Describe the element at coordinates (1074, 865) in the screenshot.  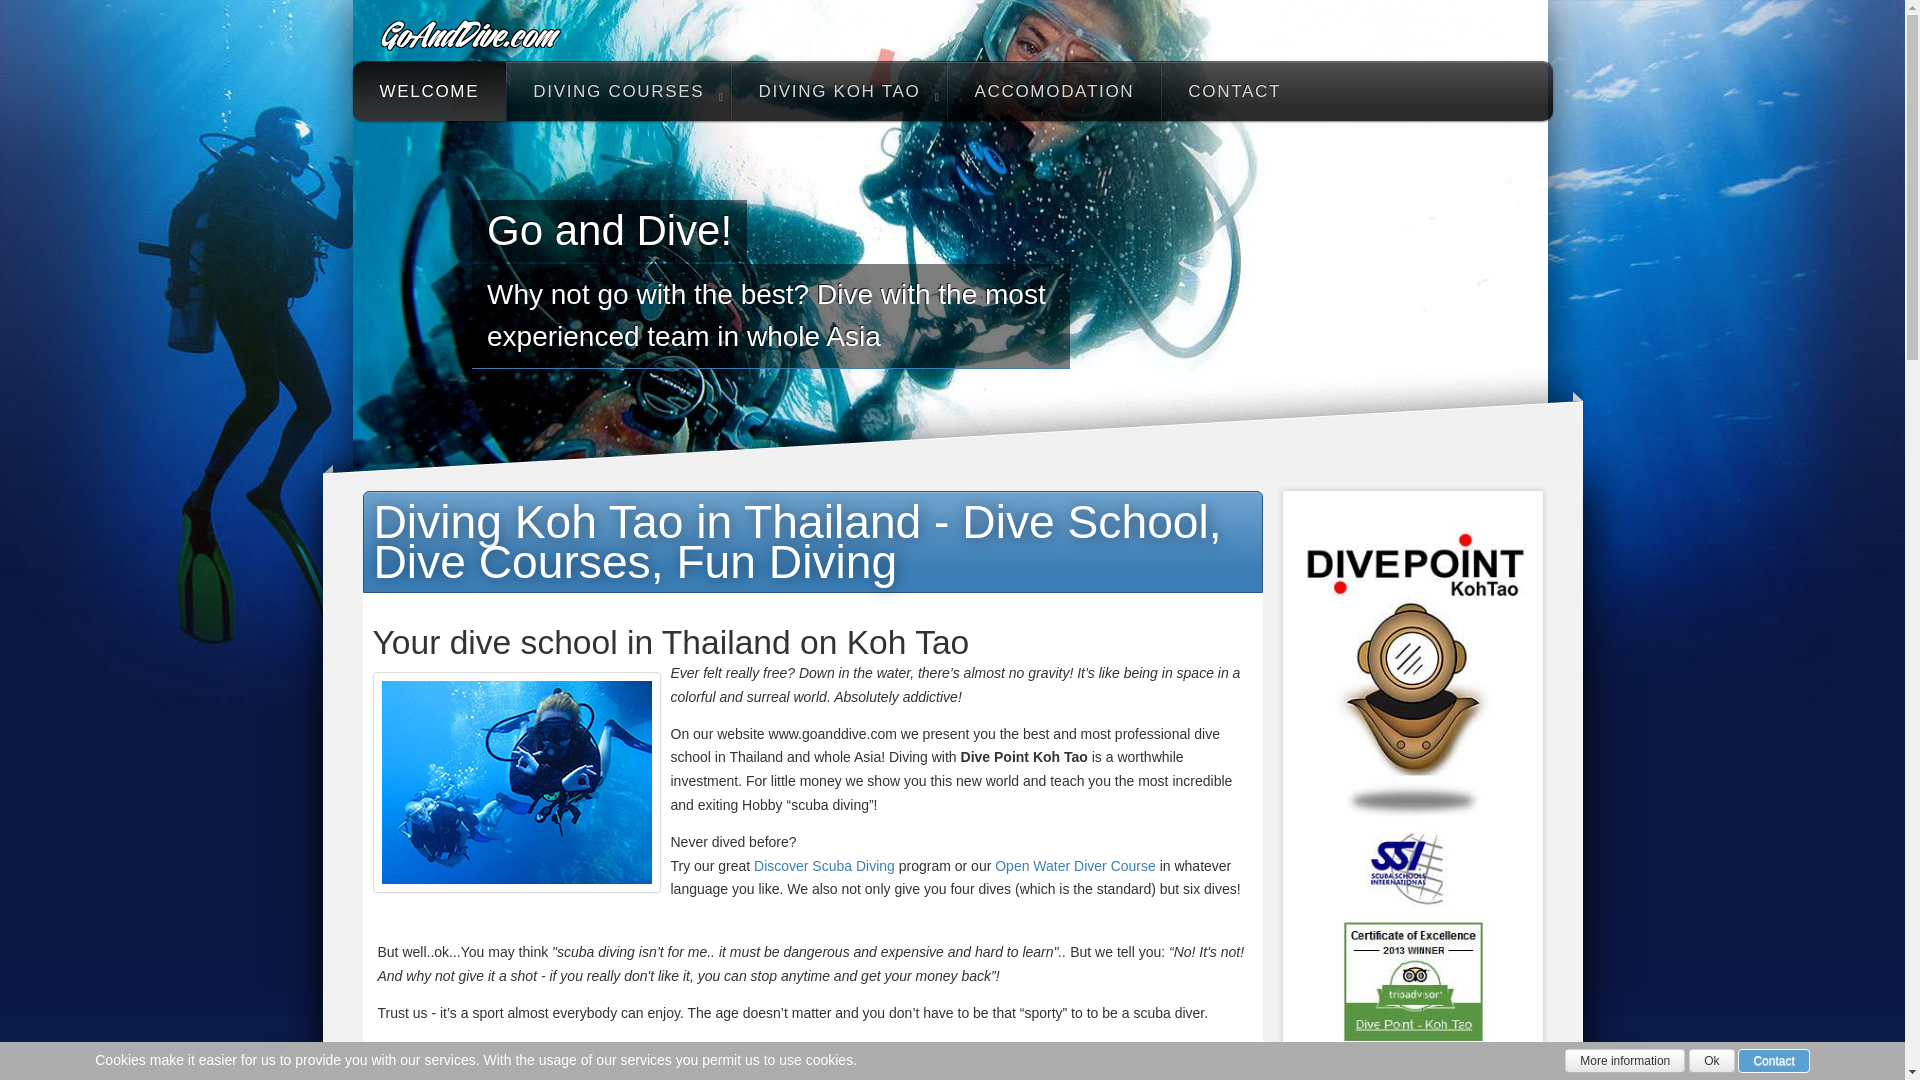
I see `Open Water Diver Course` at that location.